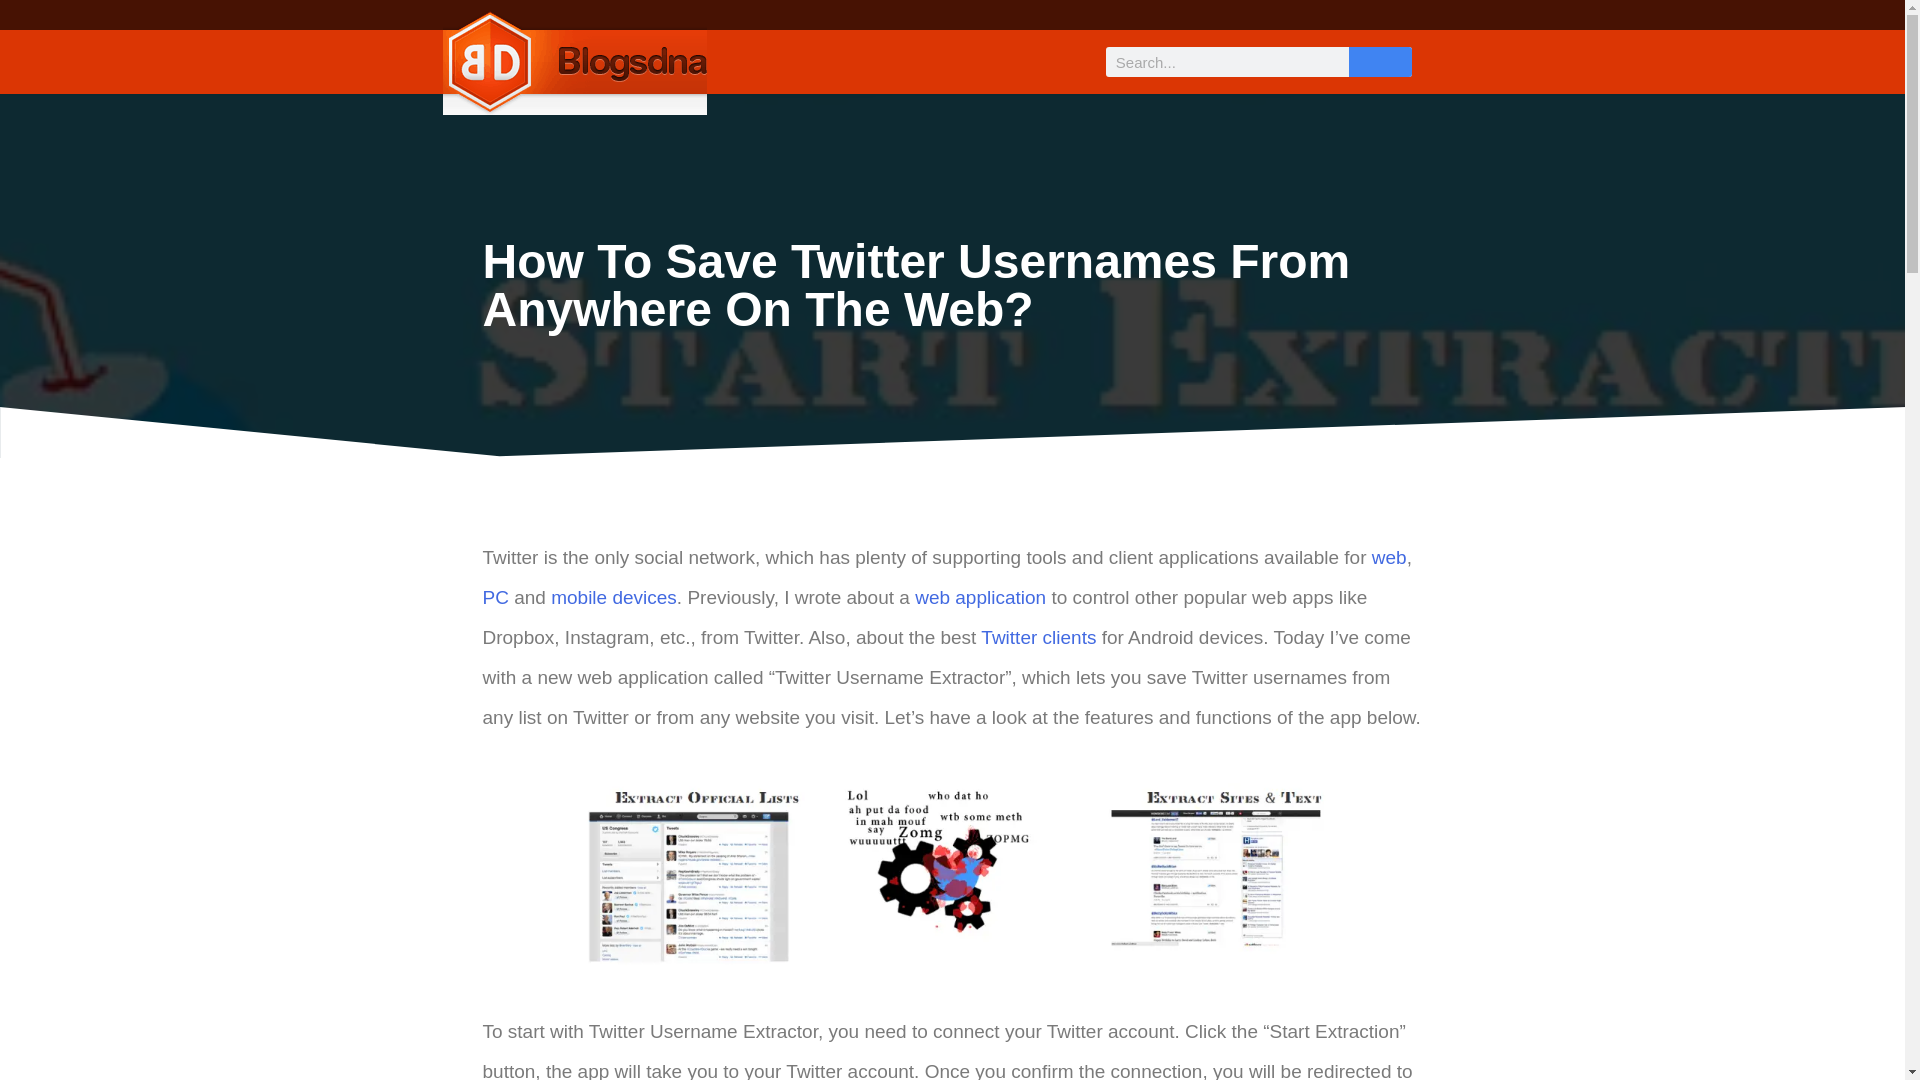 Image resolution: width=1920 pixels, height=1080 pixels. Describe the element at coordinates (980, 598) in the screenshot. I see `web application` at that location.